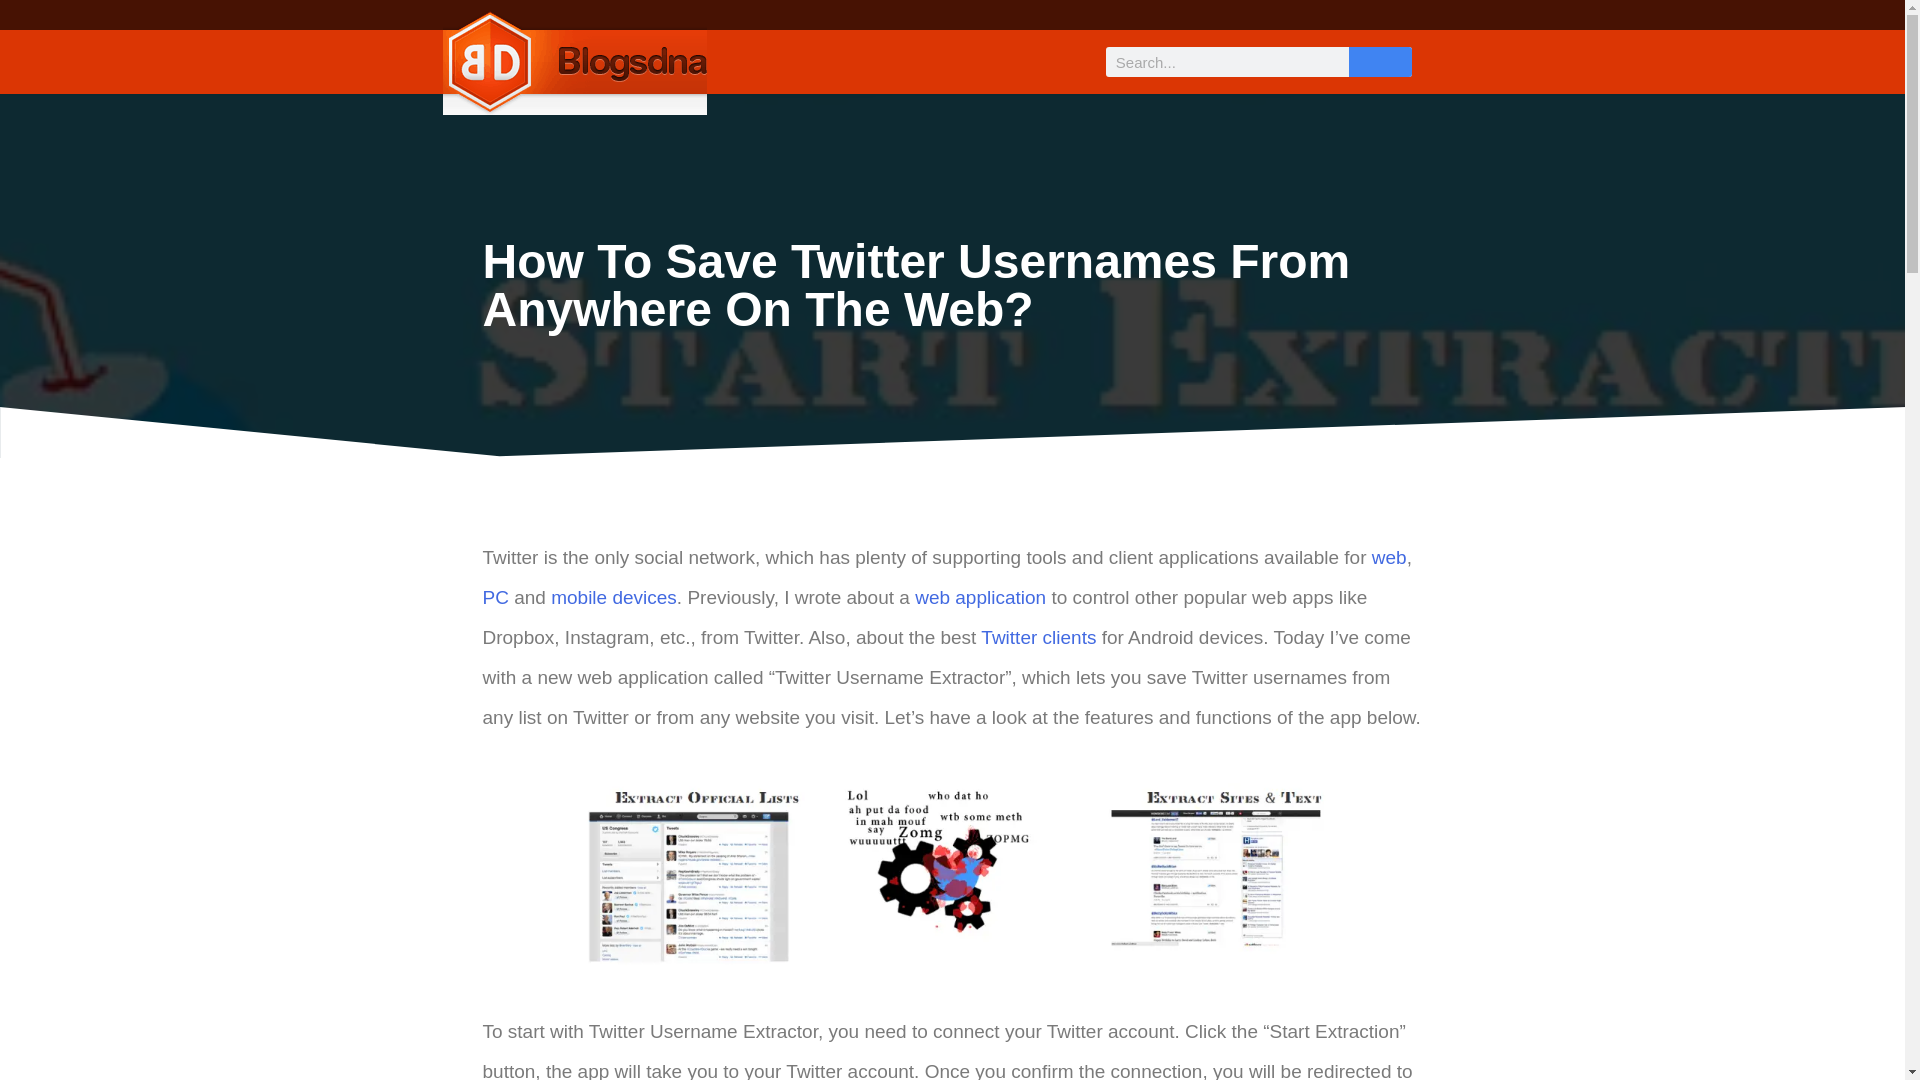 Image resolution: width=1920 pixels, height=1080 pixels. Describe the element at coordinates (980, 598) in the screenshot. I see `web application` at that location.